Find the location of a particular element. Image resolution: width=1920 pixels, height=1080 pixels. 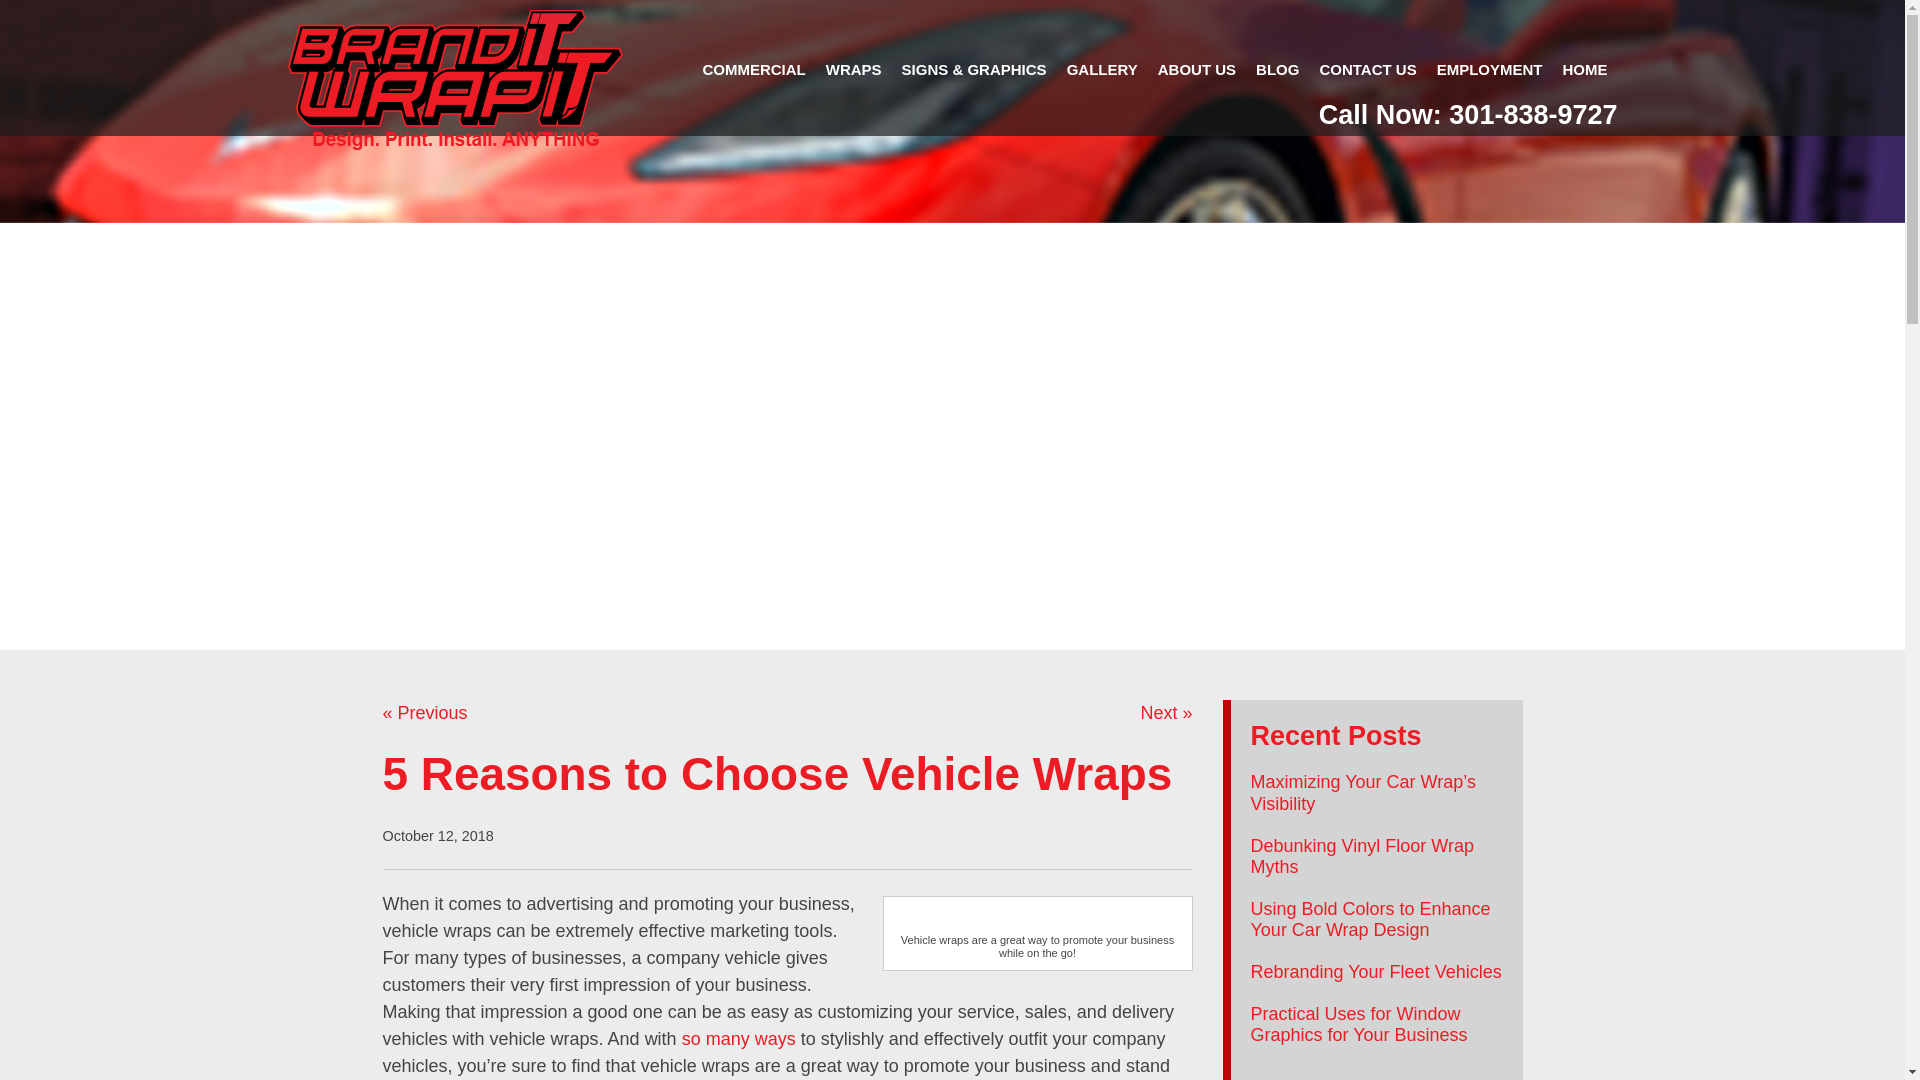

WRAPS is located at coordinates (854, 70).